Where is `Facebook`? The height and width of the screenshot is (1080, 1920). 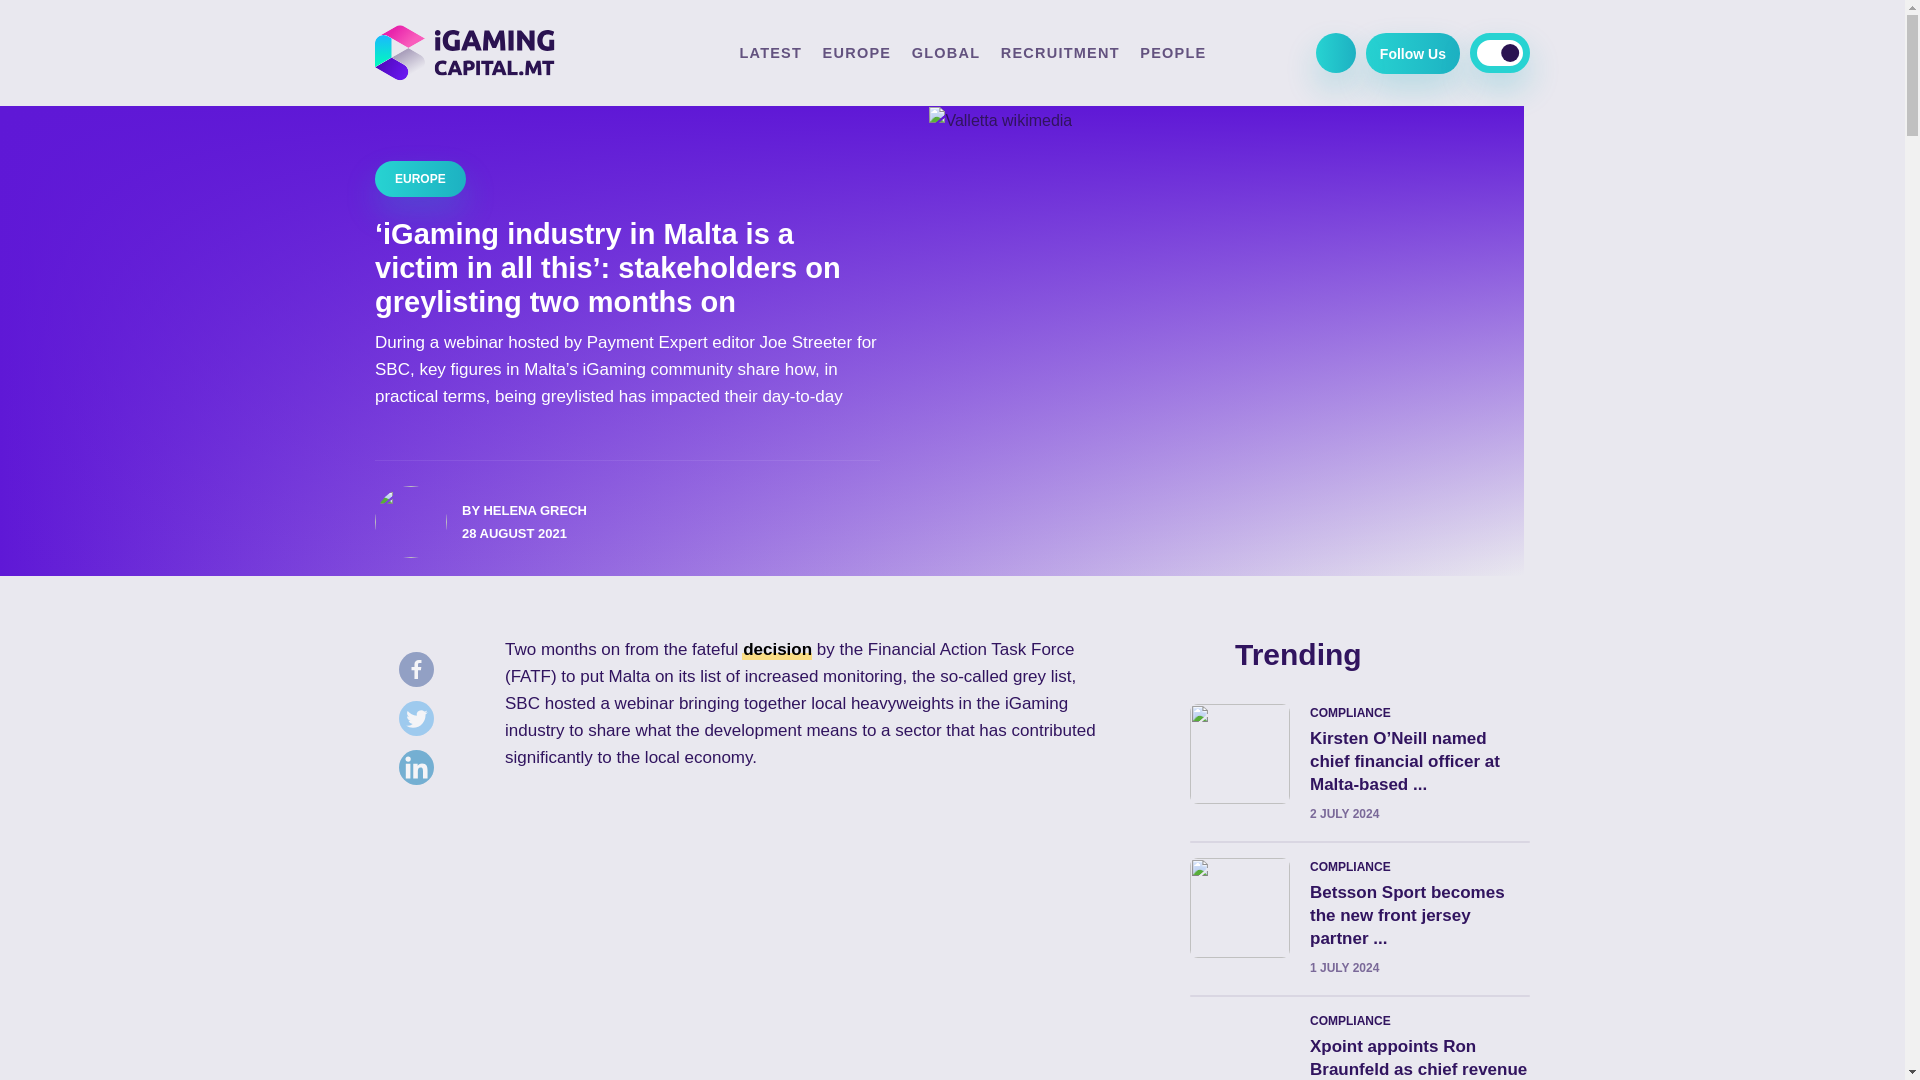 Facebook is located at coordinates (421, 674).